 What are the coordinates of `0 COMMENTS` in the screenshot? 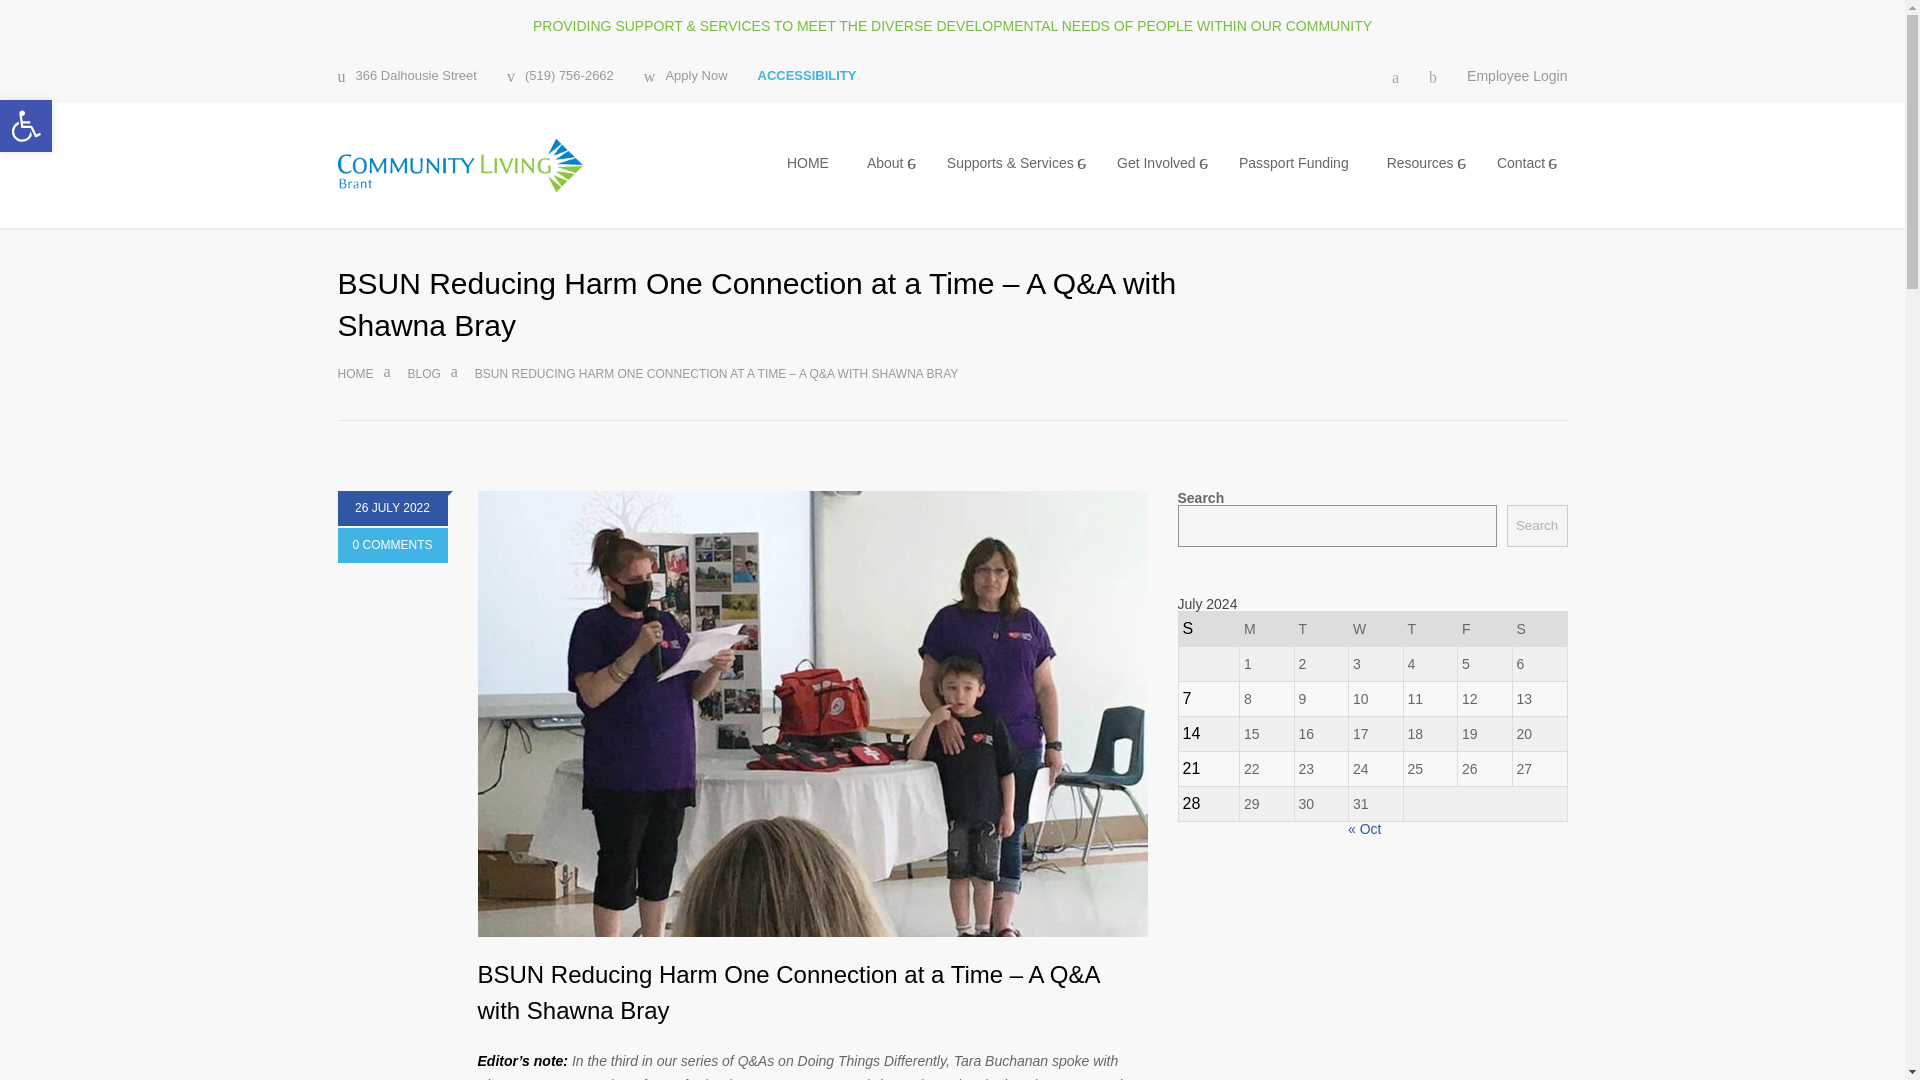 It's located at (356, 374).